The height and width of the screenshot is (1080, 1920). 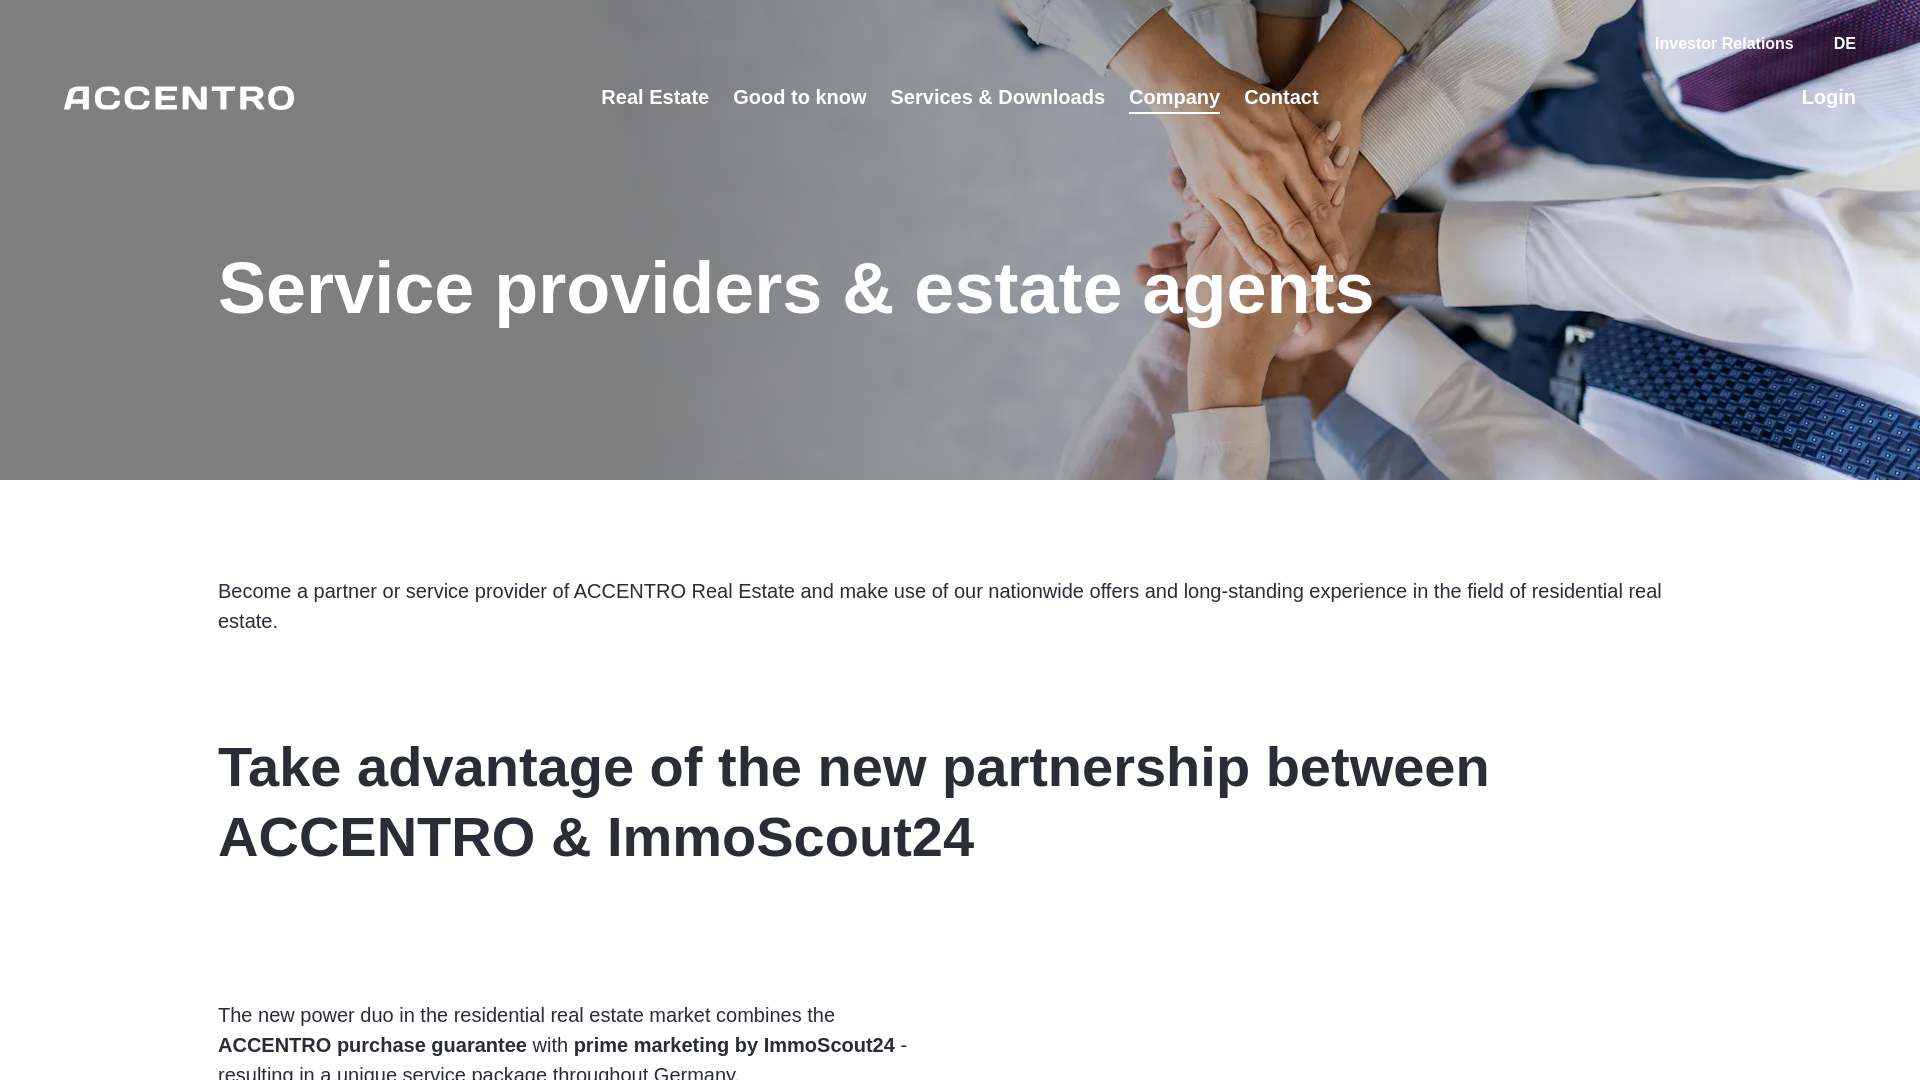 I want to click on Real Estate, so click(x=654, y=98).